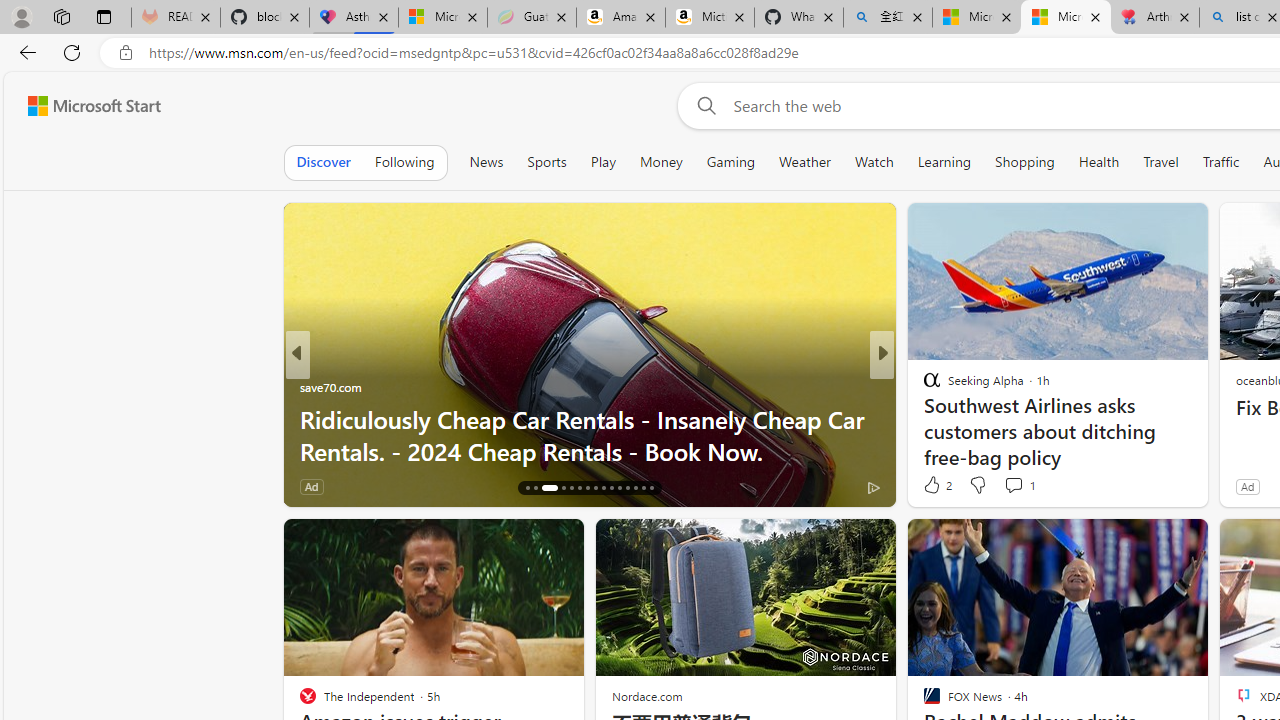 This screenshot has height=720, width=1280. I want to click on Health, so click(1099, 162).